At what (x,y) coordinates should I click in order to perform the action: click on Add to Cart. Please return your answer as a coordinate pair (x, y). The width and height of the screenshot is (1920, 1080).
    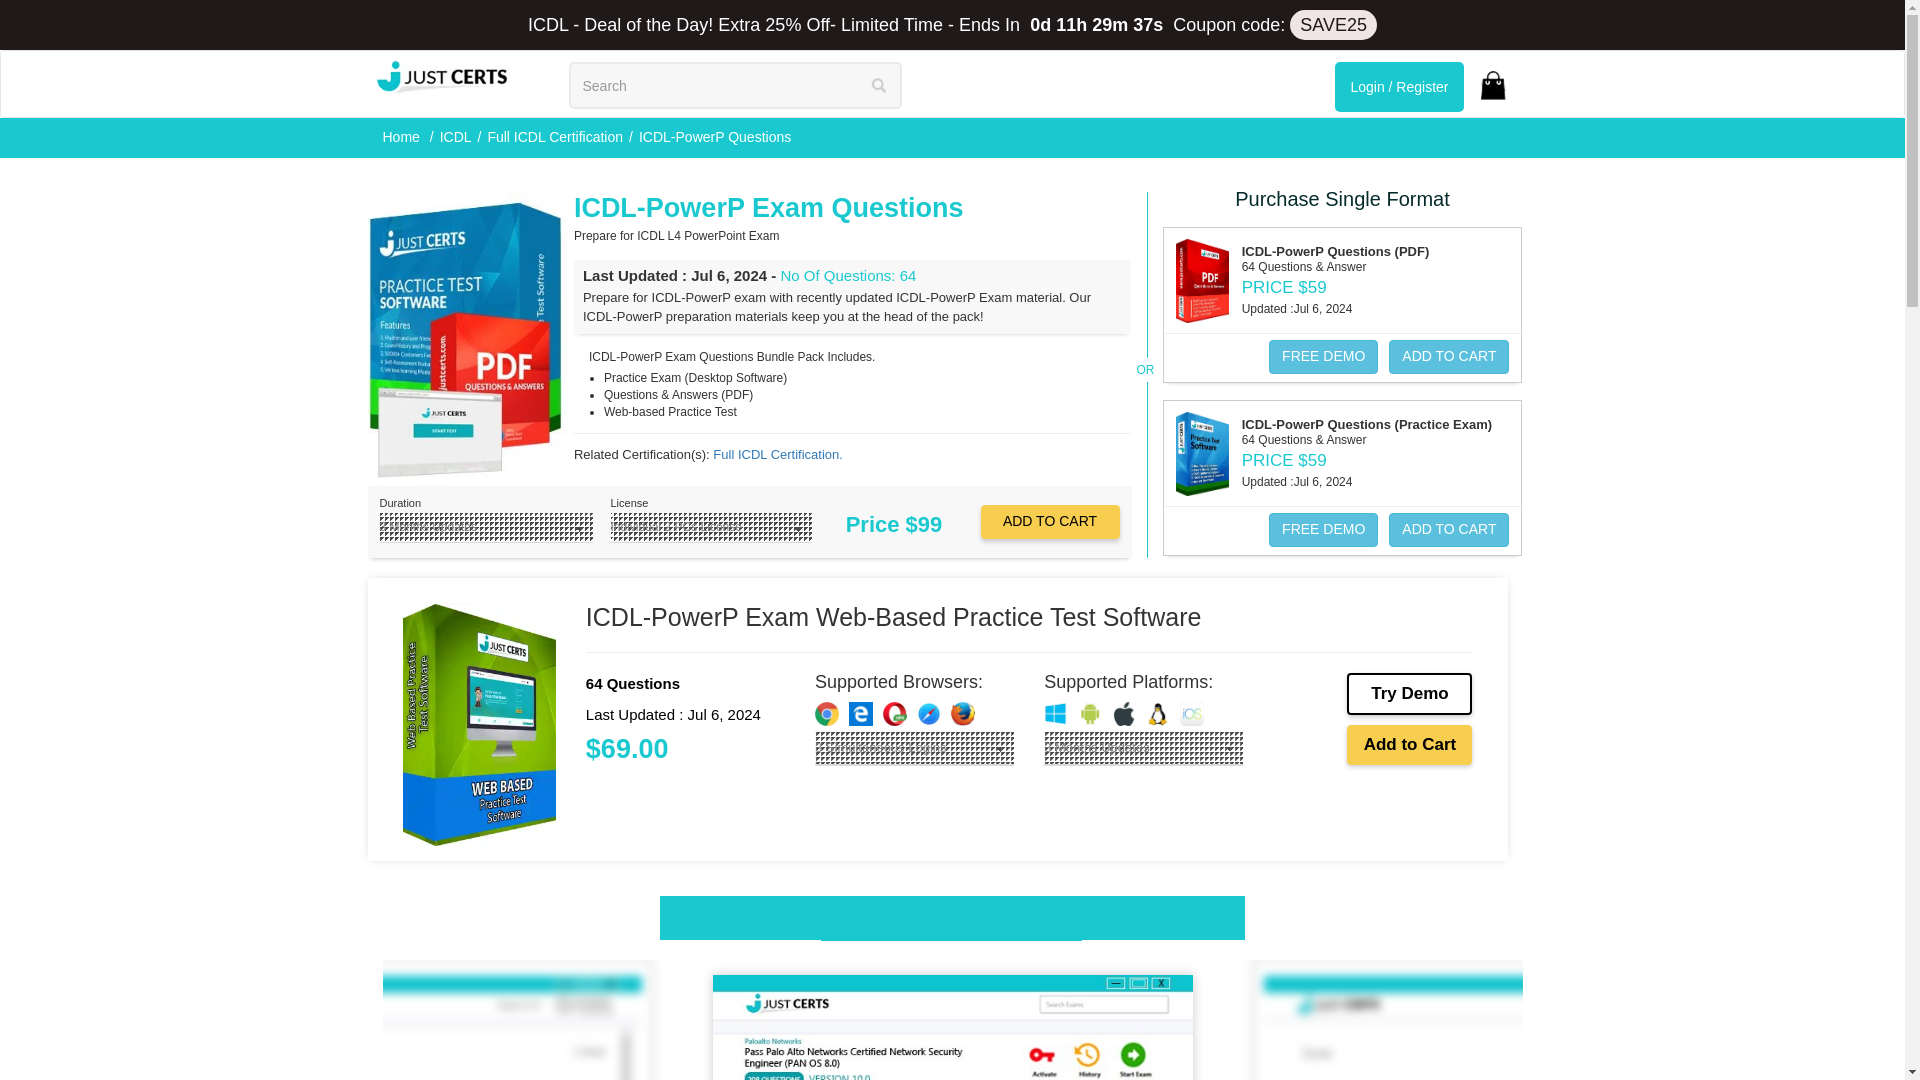
    Looking at the image, I should click on (1410, 744).